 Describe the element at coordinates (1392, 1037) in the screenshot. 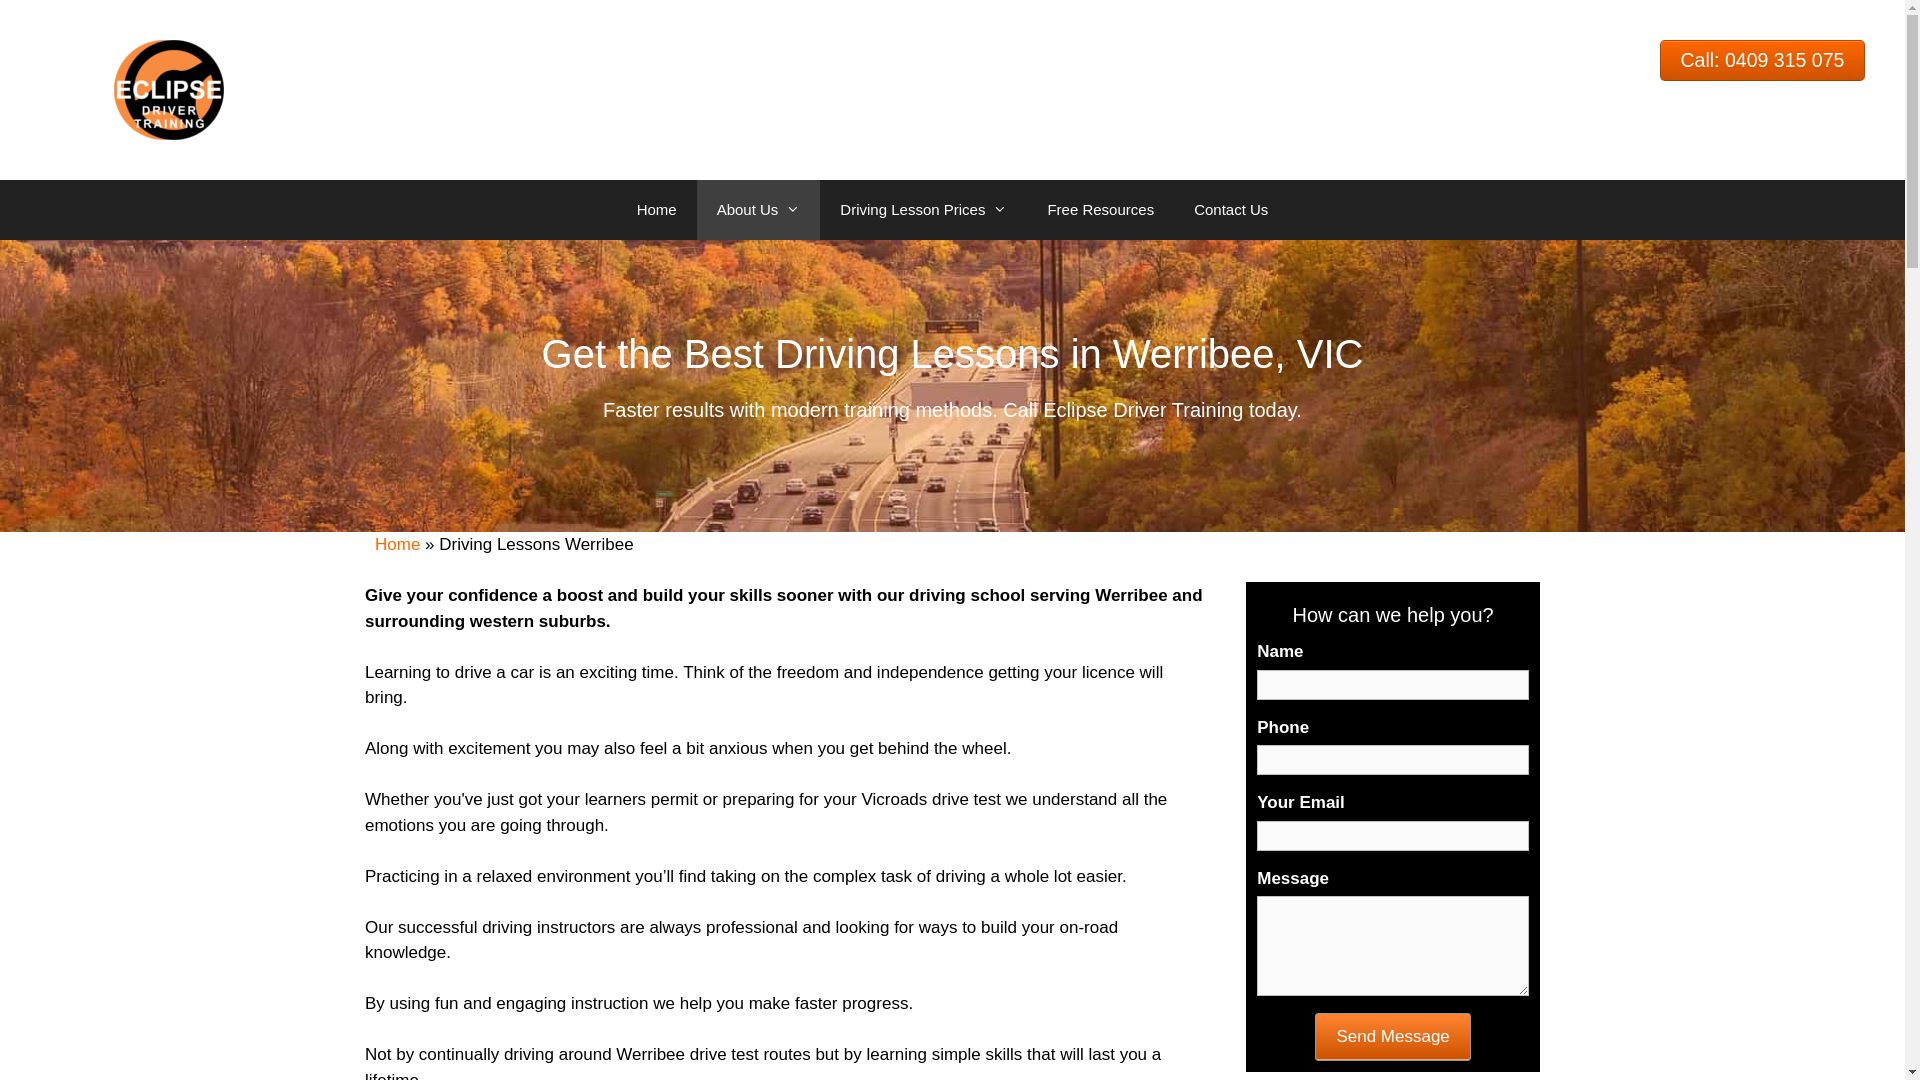

I see `Send Message` at that location.